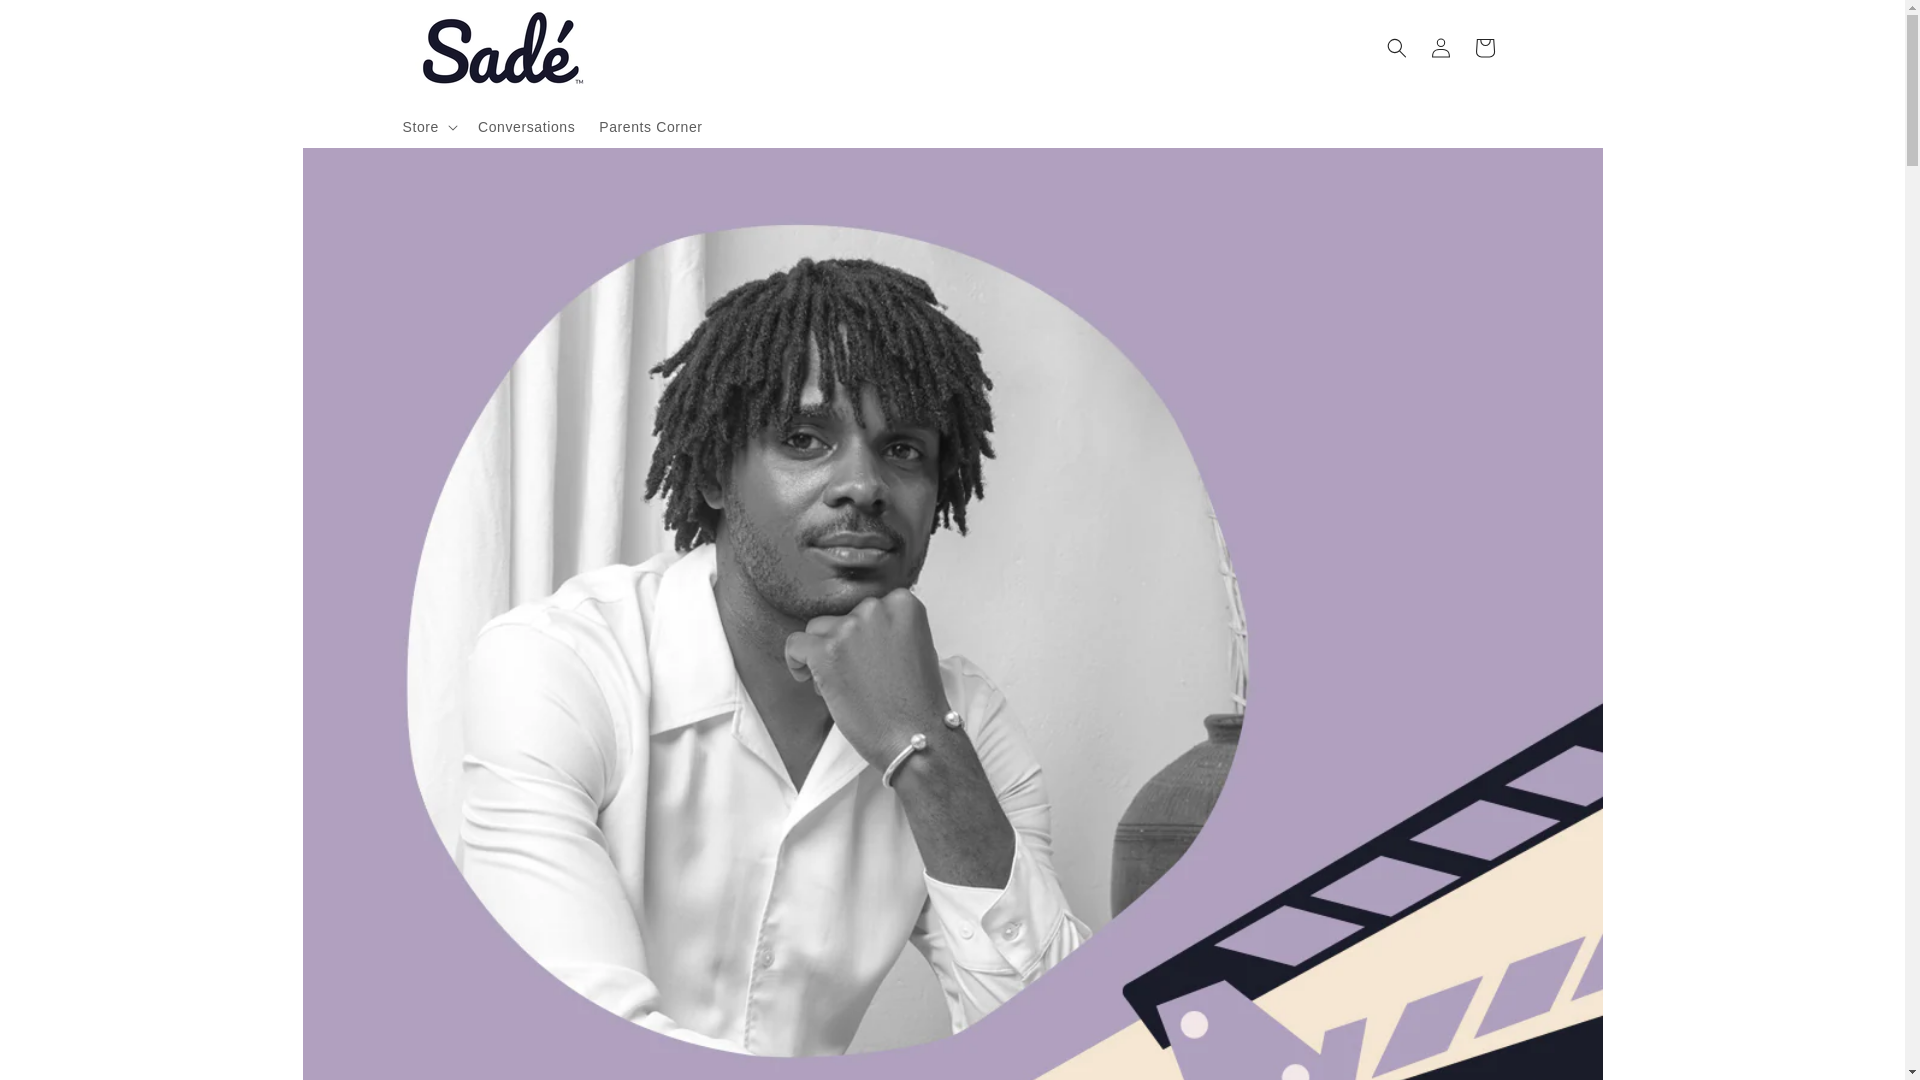 Image resolution: width=1920 pixels, height=1080 pixels. I want to click on Conversations, so click(526, 126).